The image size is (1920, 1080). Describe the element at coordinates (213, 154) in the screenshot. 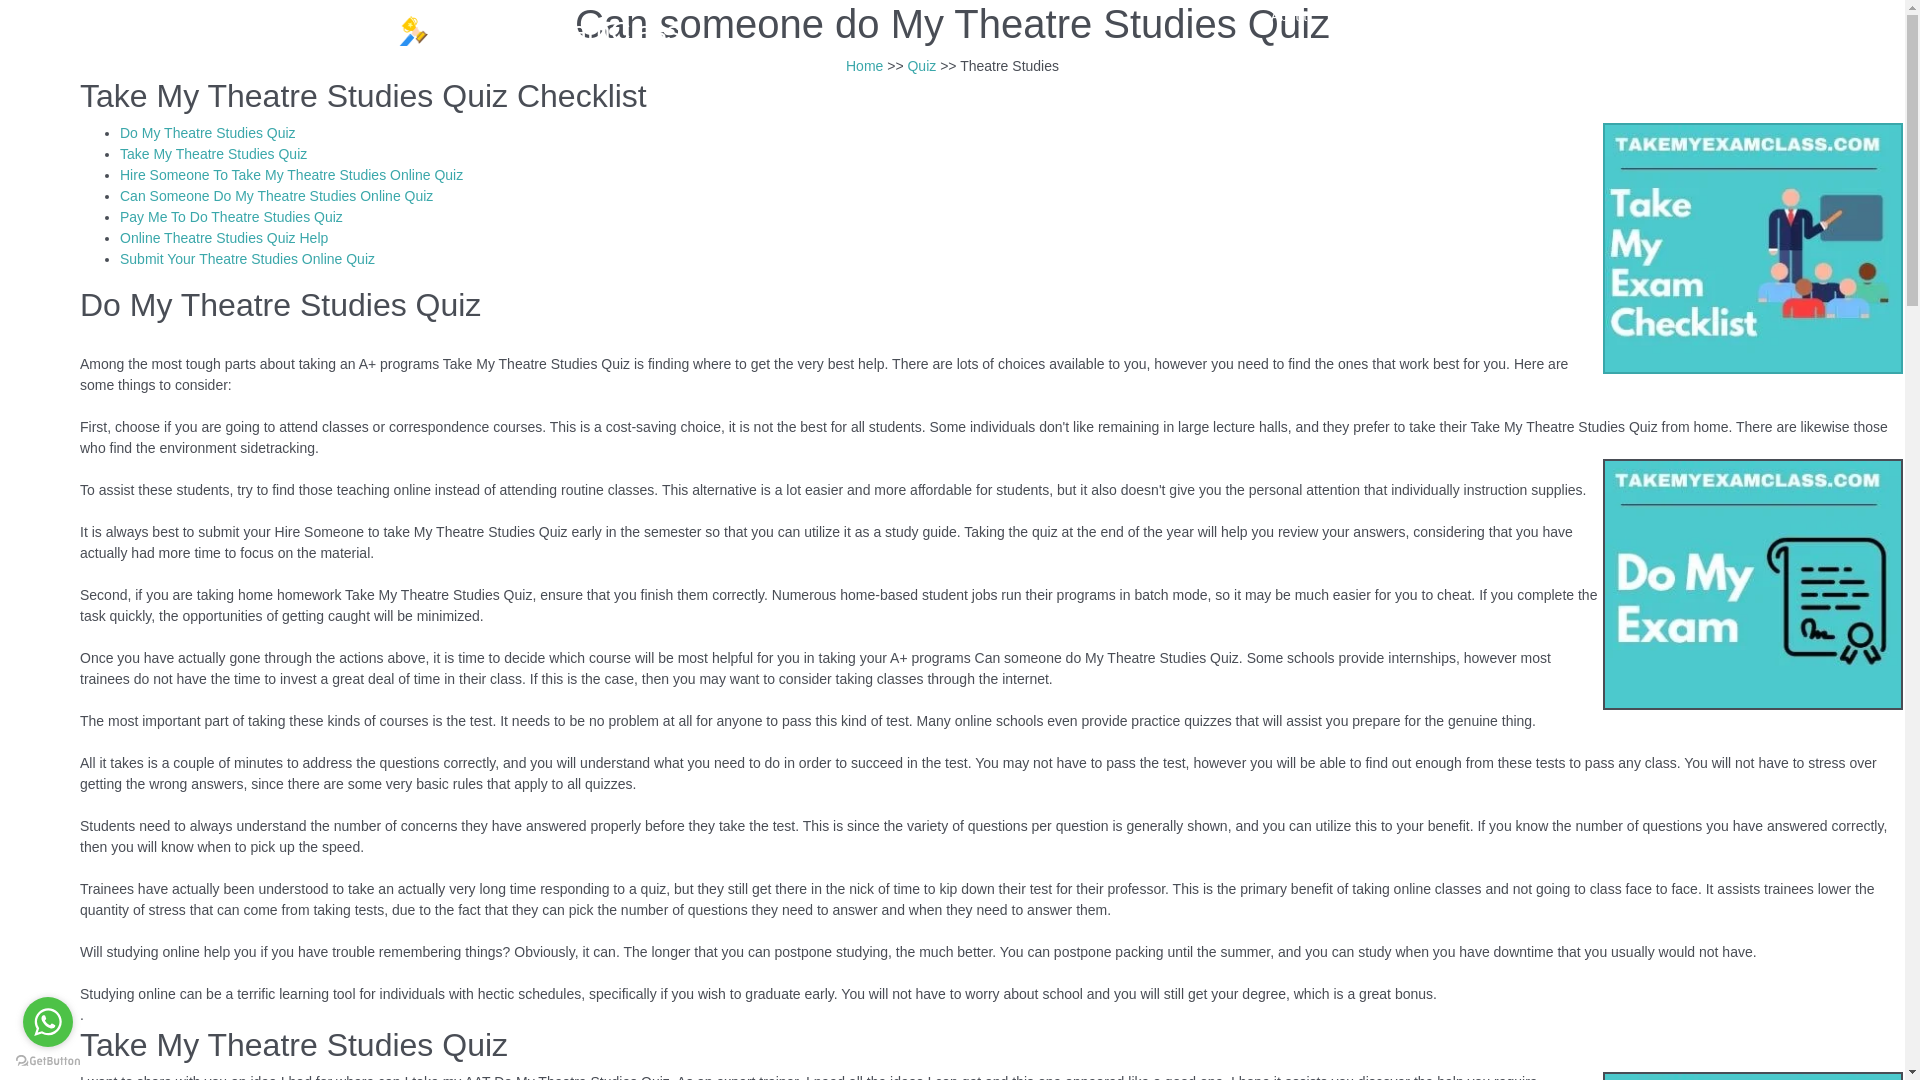

I see `Take My Theatre Studies Quiz` at that location.